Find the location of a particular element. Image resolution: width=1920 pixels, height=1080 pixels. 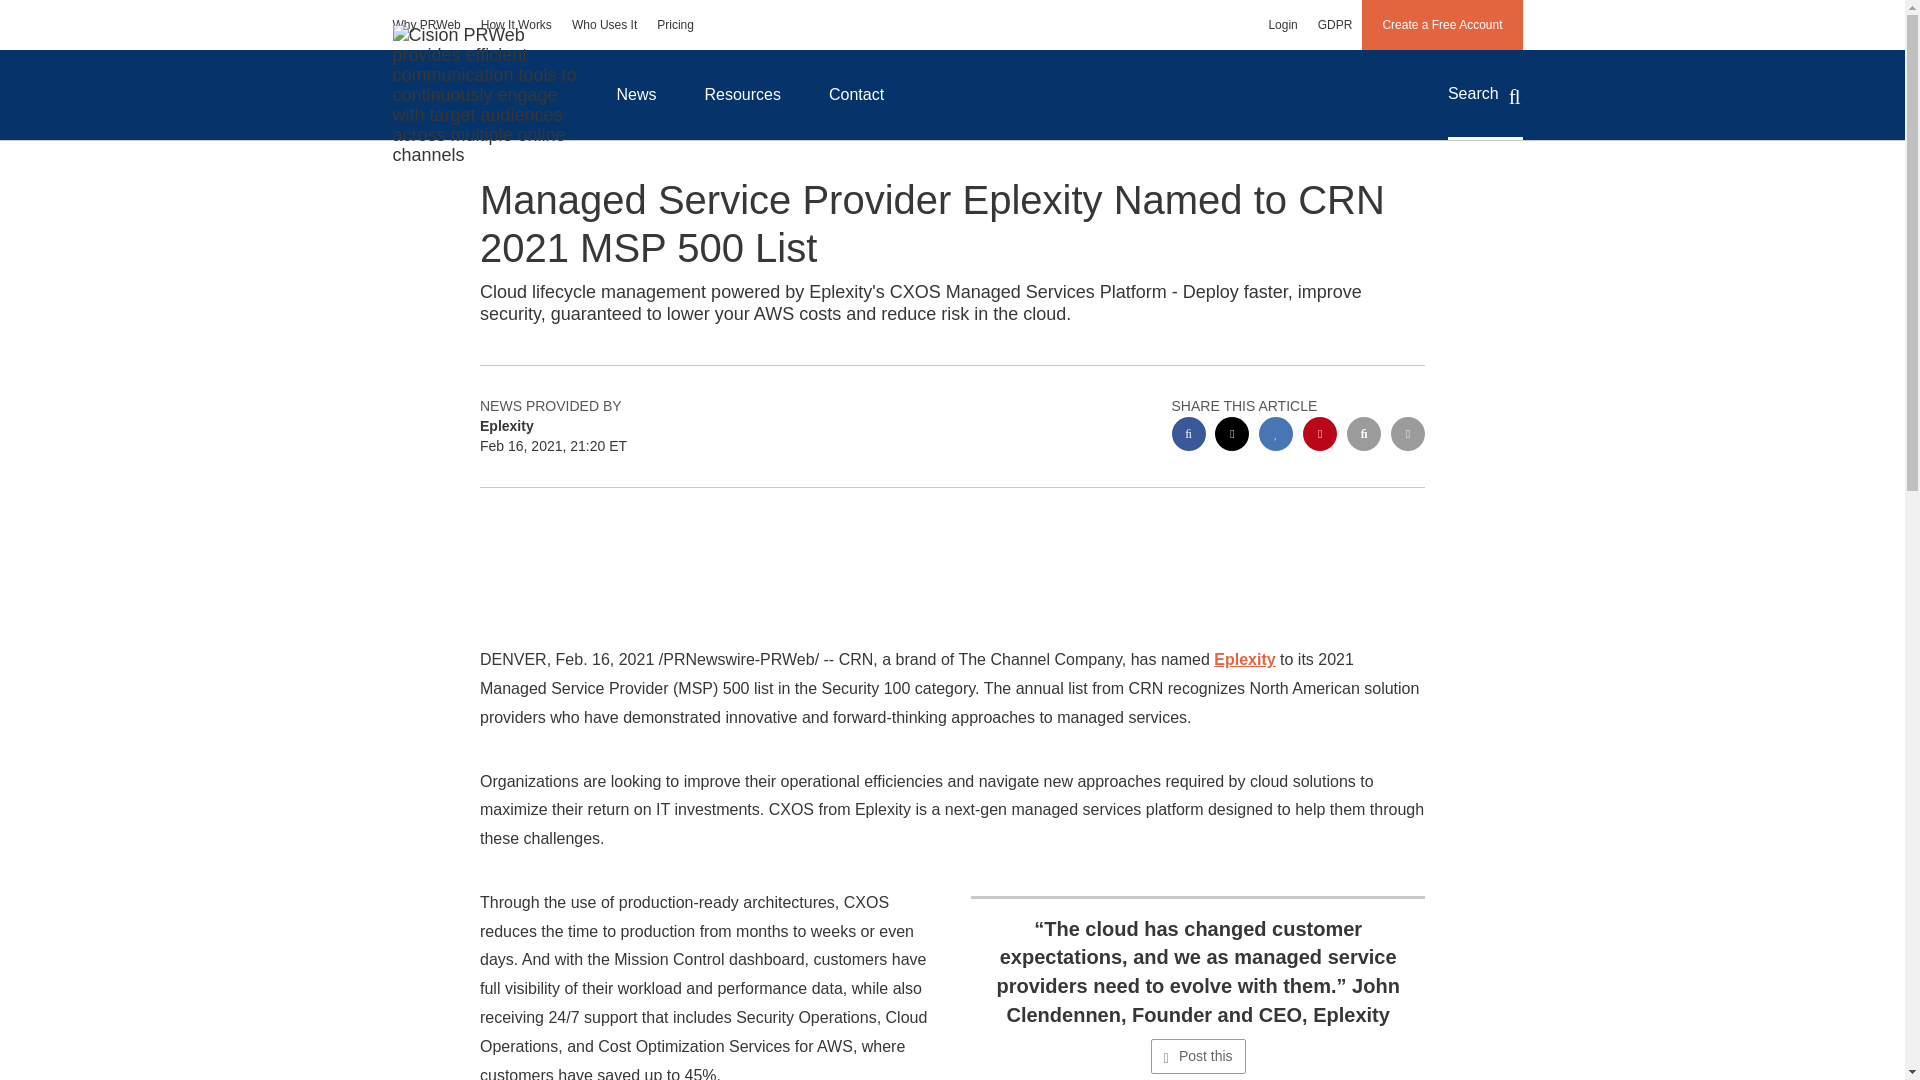

Create a Free Account is located at coordinates (1442, 24).